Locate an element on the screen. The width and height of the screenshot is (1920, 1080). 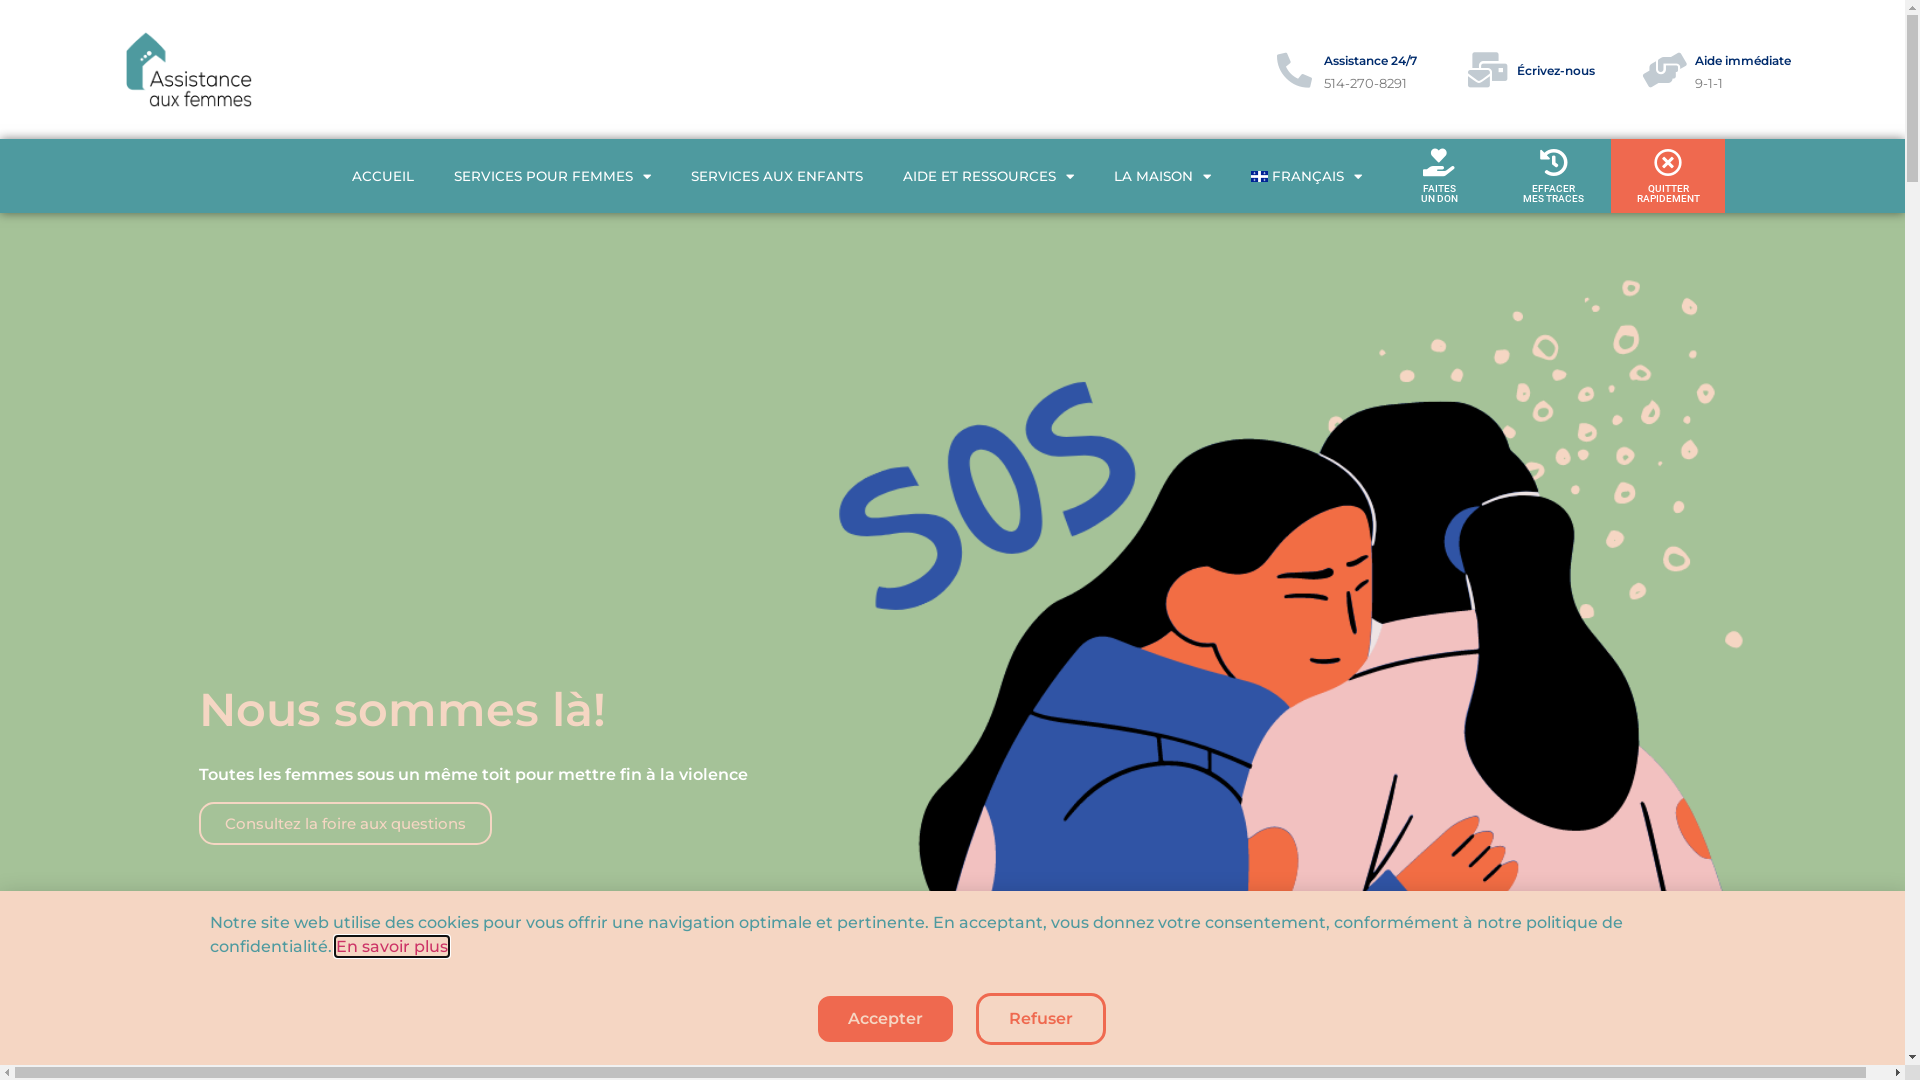
Refuser is located at coordinates (1041, 1019).